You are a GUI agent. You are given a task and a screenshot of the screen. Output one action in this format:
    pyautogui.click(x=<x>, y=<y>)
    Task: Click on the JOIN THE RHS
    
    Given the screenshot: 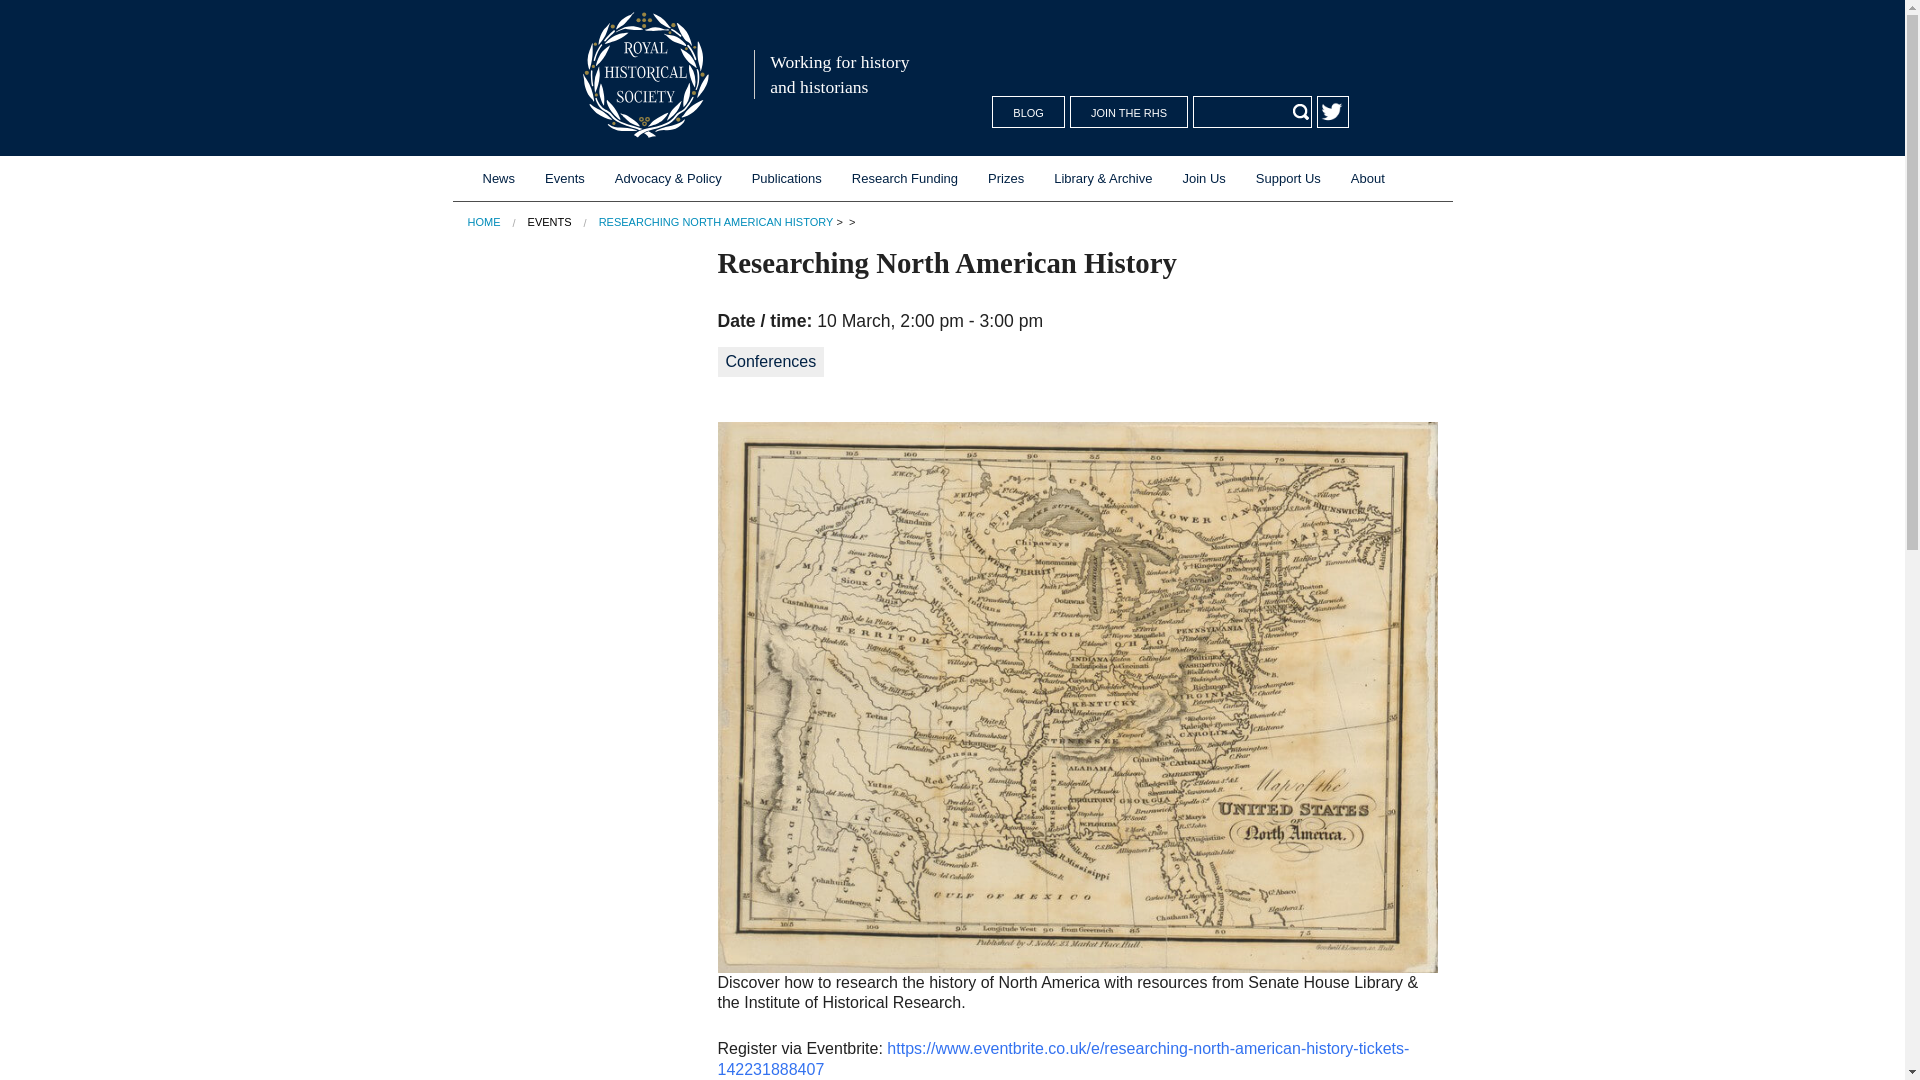 What is the action you would take?
    pyautogui.click(x=1128, y=112)
    